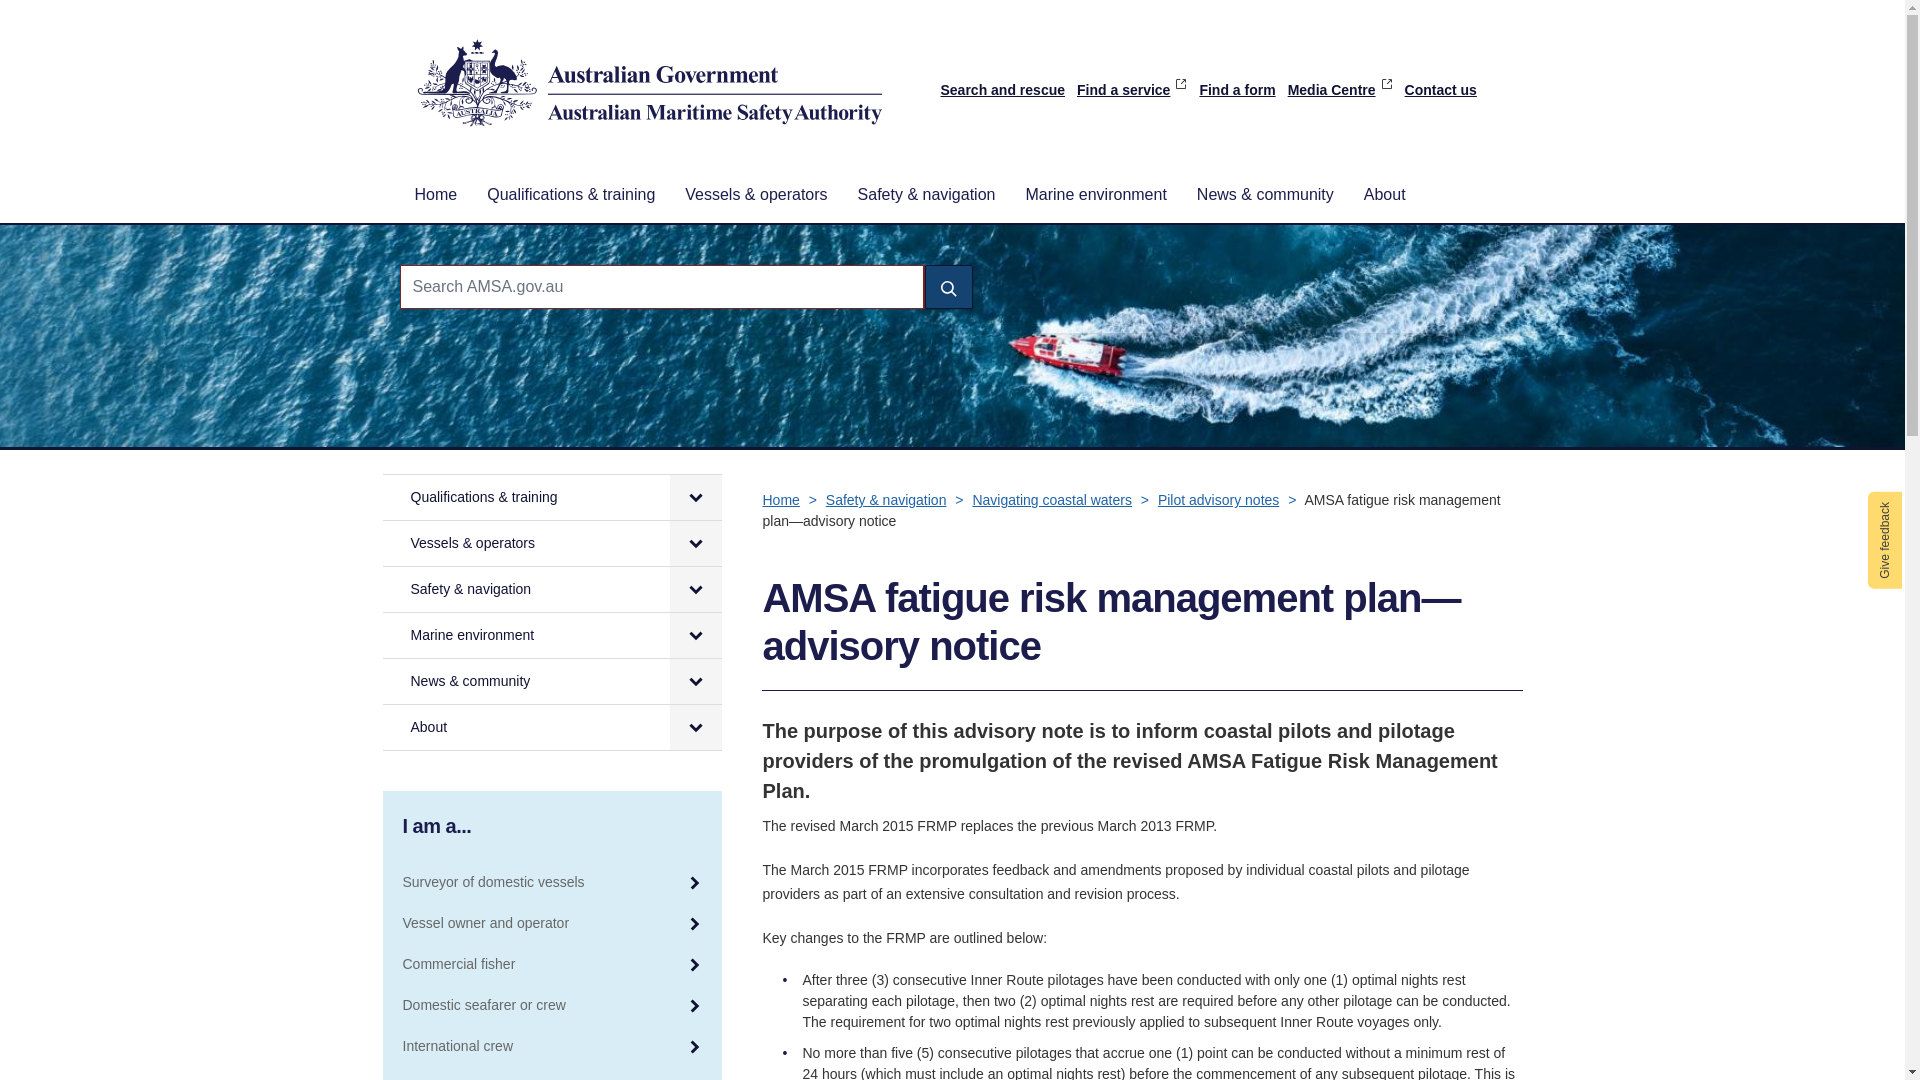 The image size is (1920, 1080). Describe the element at coordinates (952, 2) in the screenshot. I see `Skip to main content` at that location.